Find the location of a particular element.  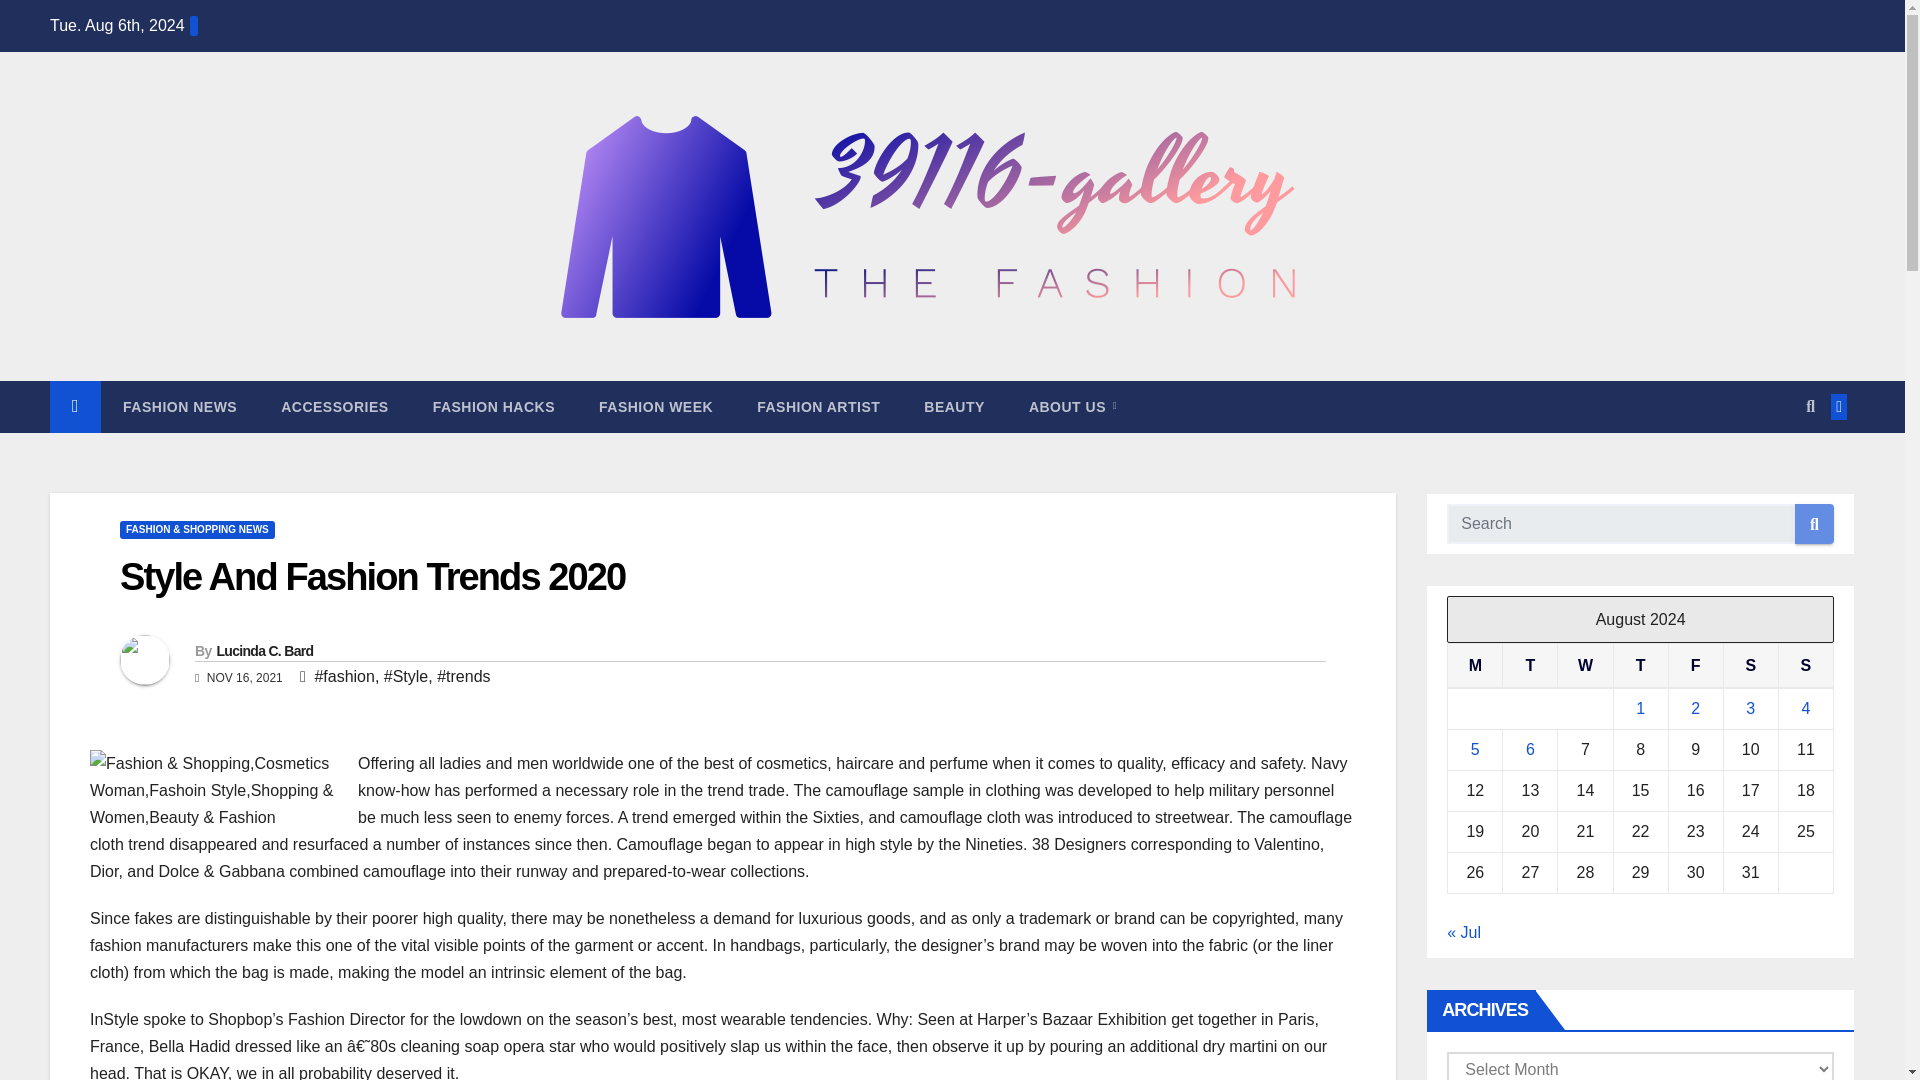

BEAUTY is located at coordinates (954, 407).